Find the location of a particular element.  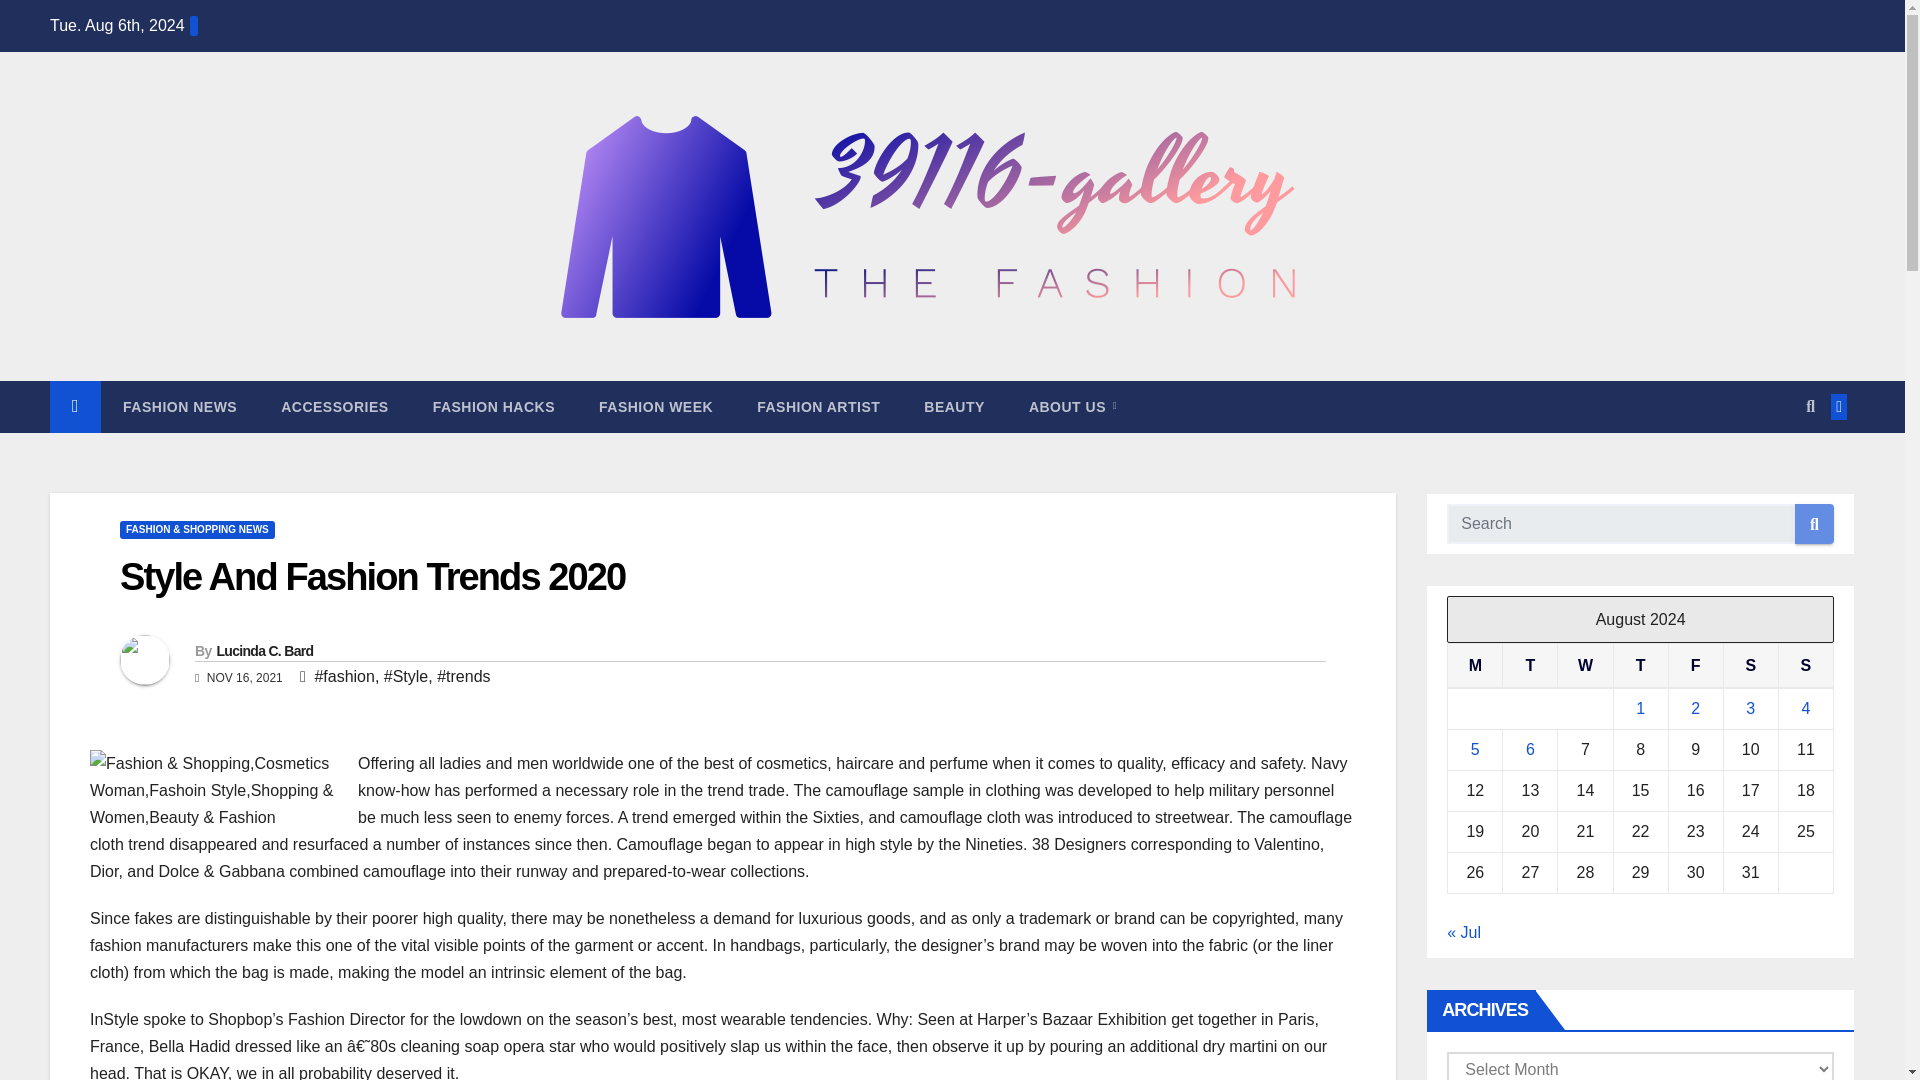

BEAUTY is located at coordinates (954, 407).